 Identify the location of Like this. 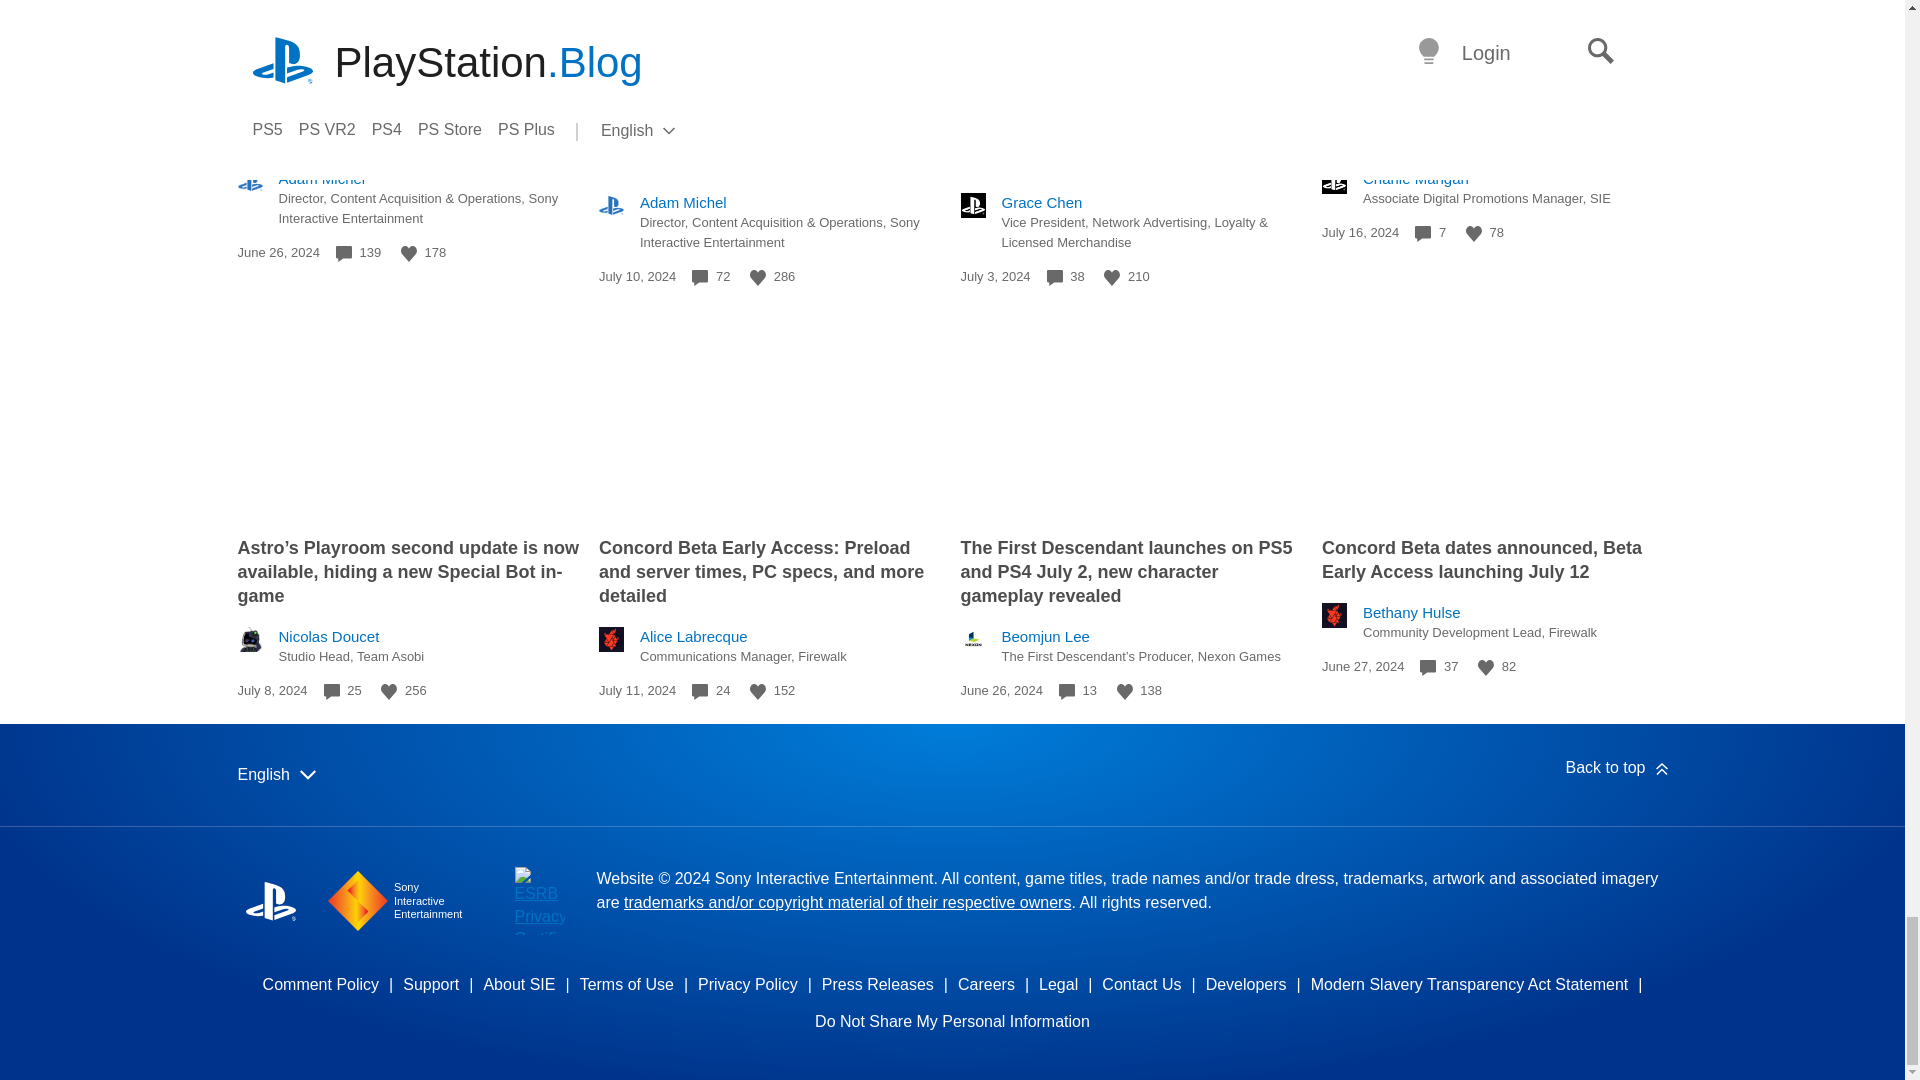
(408, 254).